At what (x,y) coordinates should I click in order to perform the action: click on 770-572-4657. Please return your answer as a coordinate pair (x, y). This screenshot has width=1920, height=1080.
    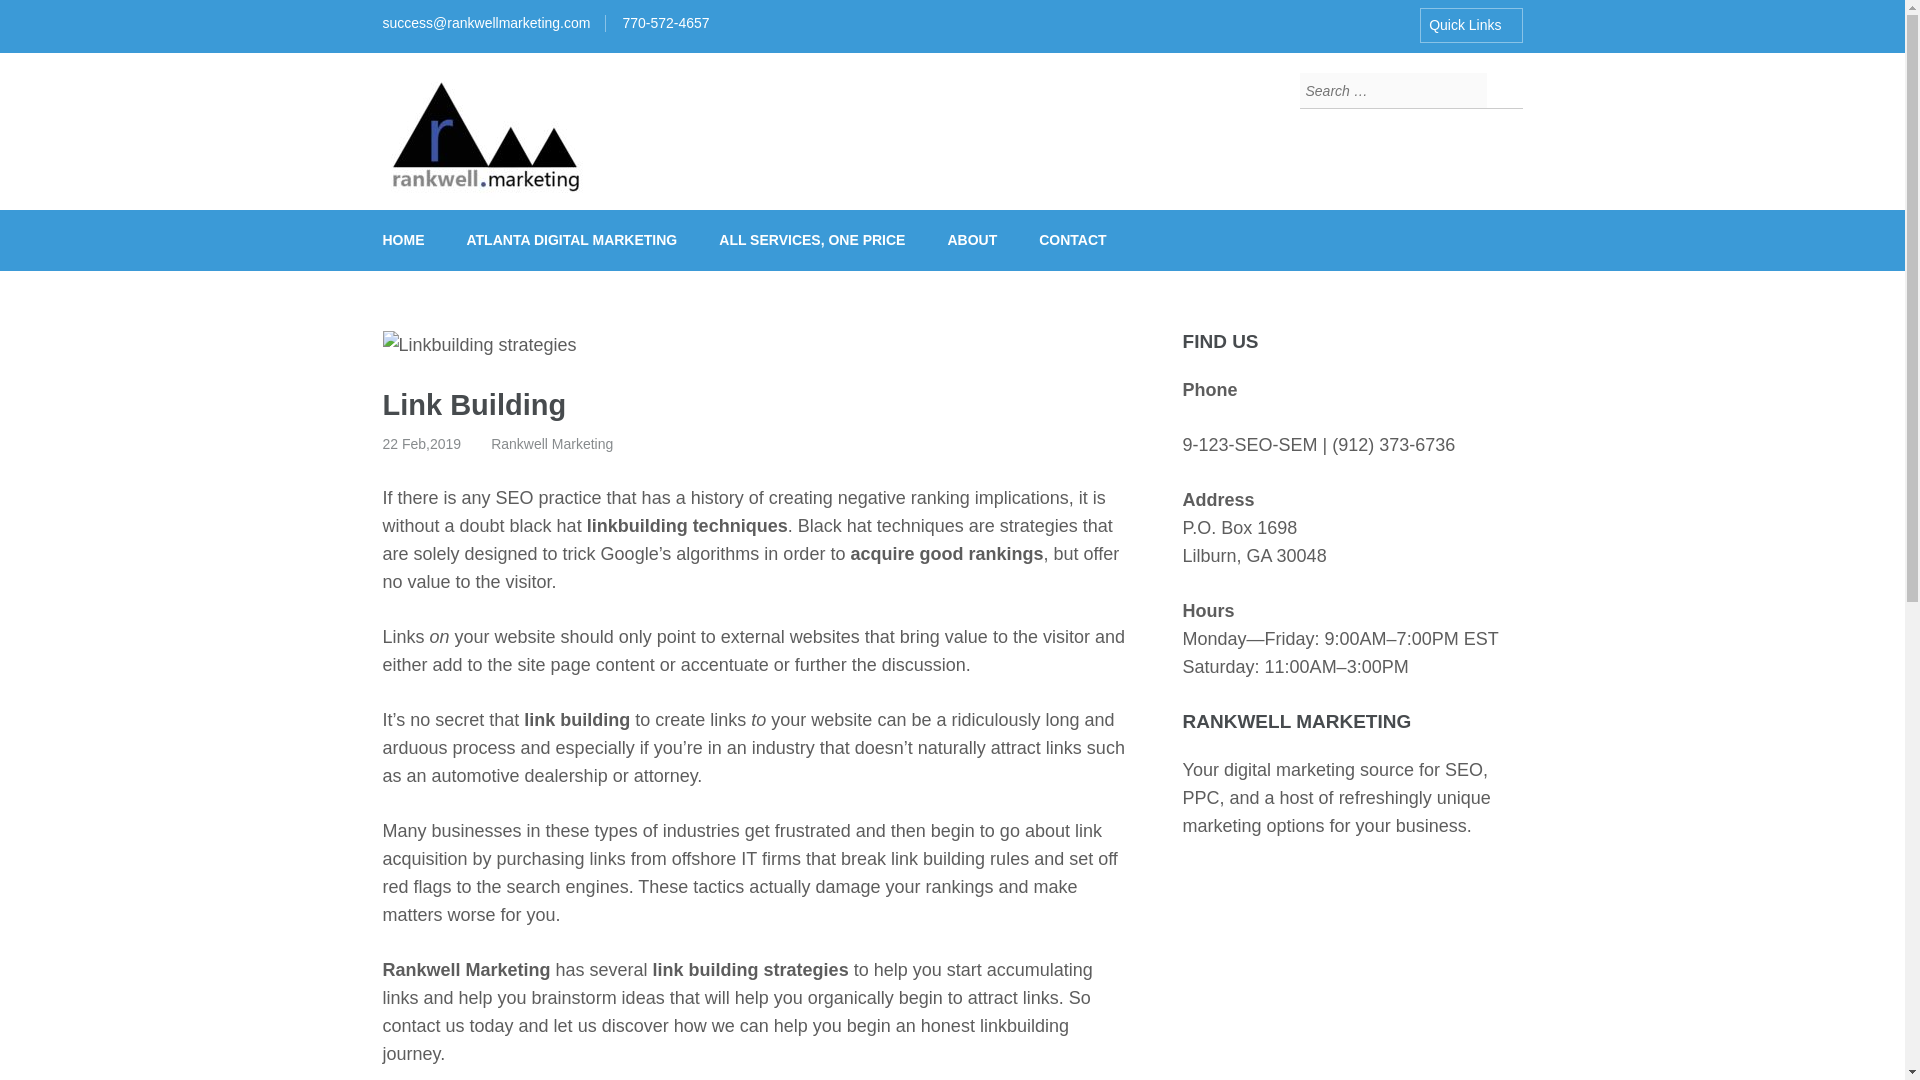
    Looking at the image, I should click on (665, 23).